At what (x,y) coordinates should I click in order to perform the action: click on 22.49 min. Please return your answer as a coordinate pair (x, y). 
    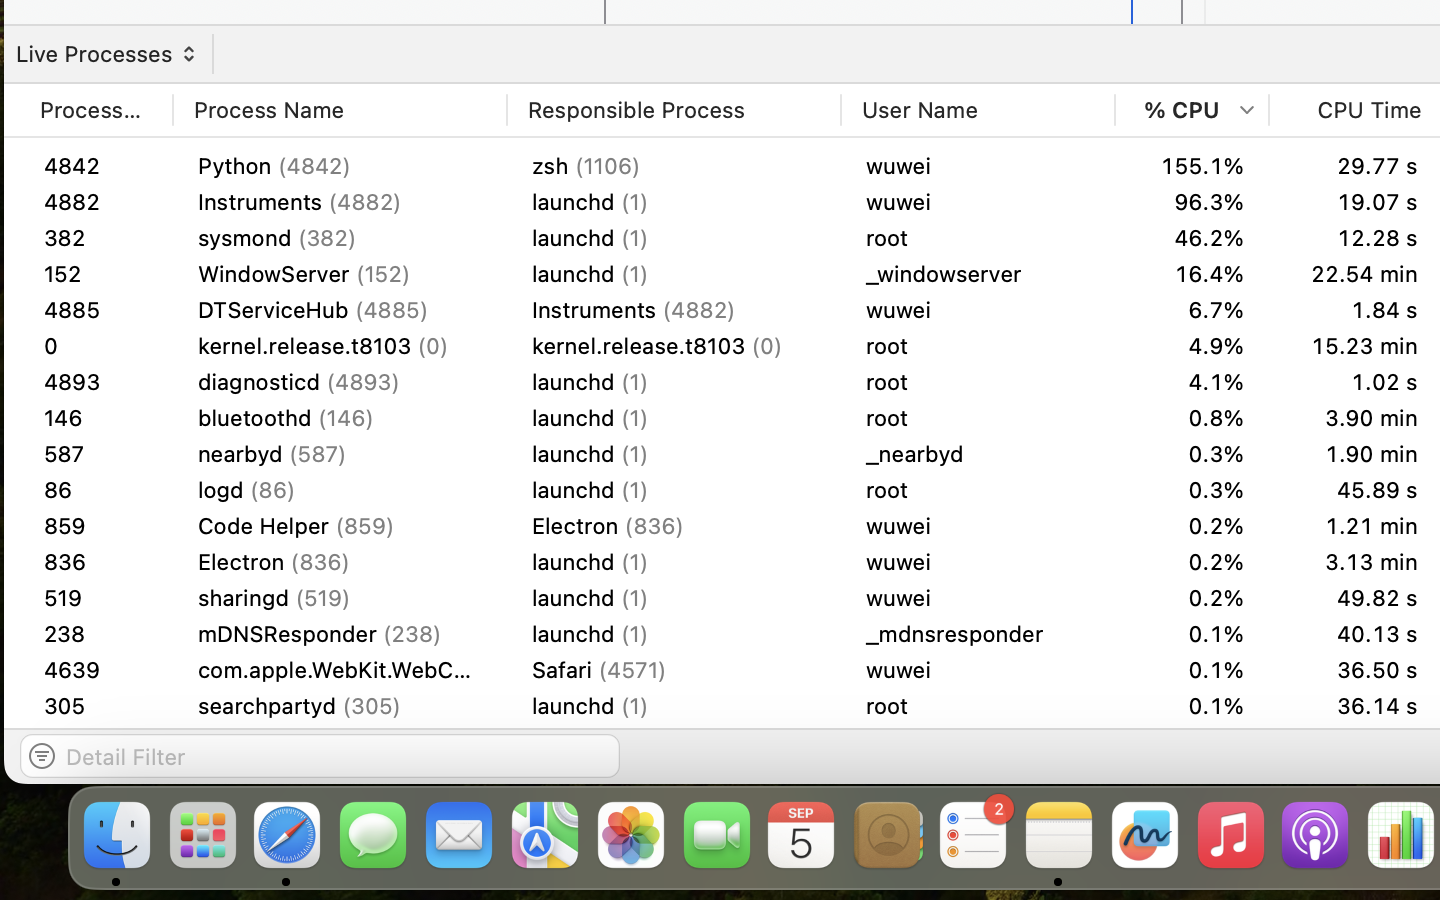
    Looking at the image, I should click on (1356, 166).